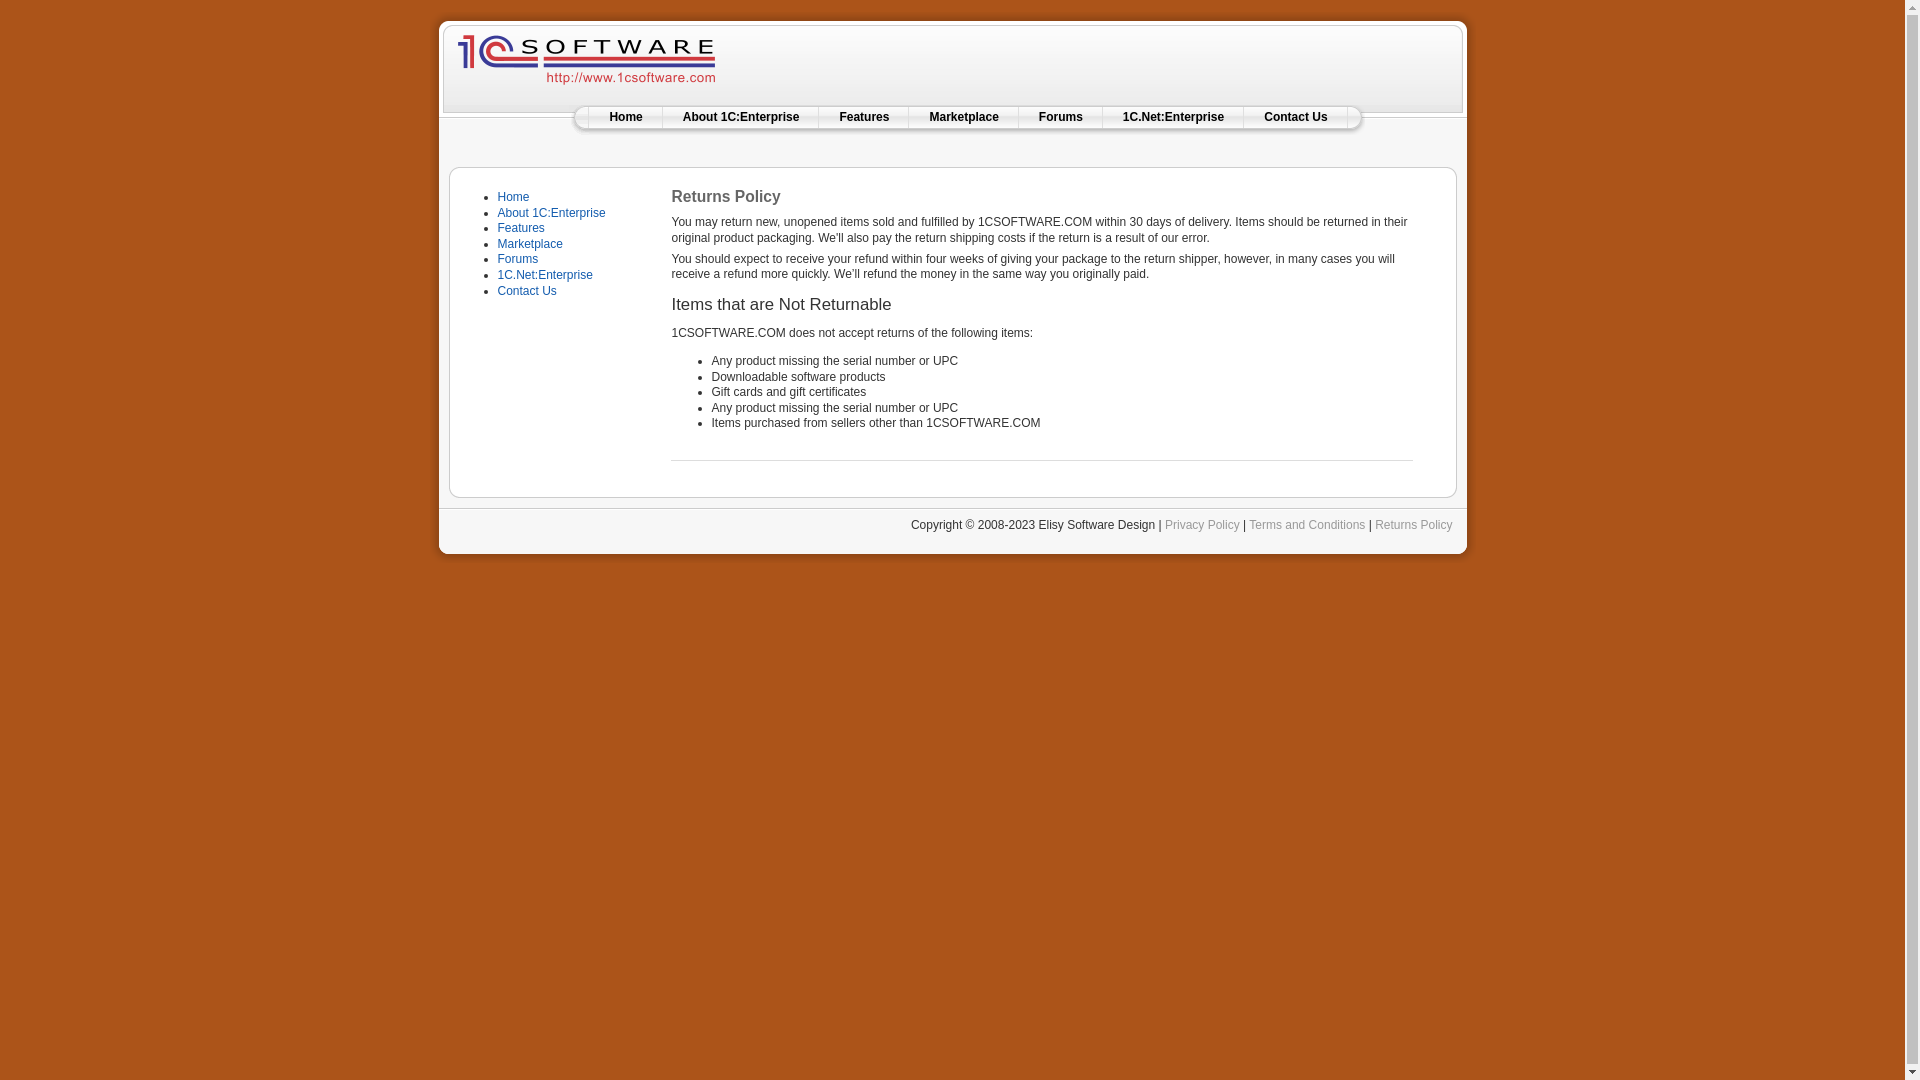 The height and width of the screenshot is (1080, 1920). I want to click on Home, so click(514, 197).